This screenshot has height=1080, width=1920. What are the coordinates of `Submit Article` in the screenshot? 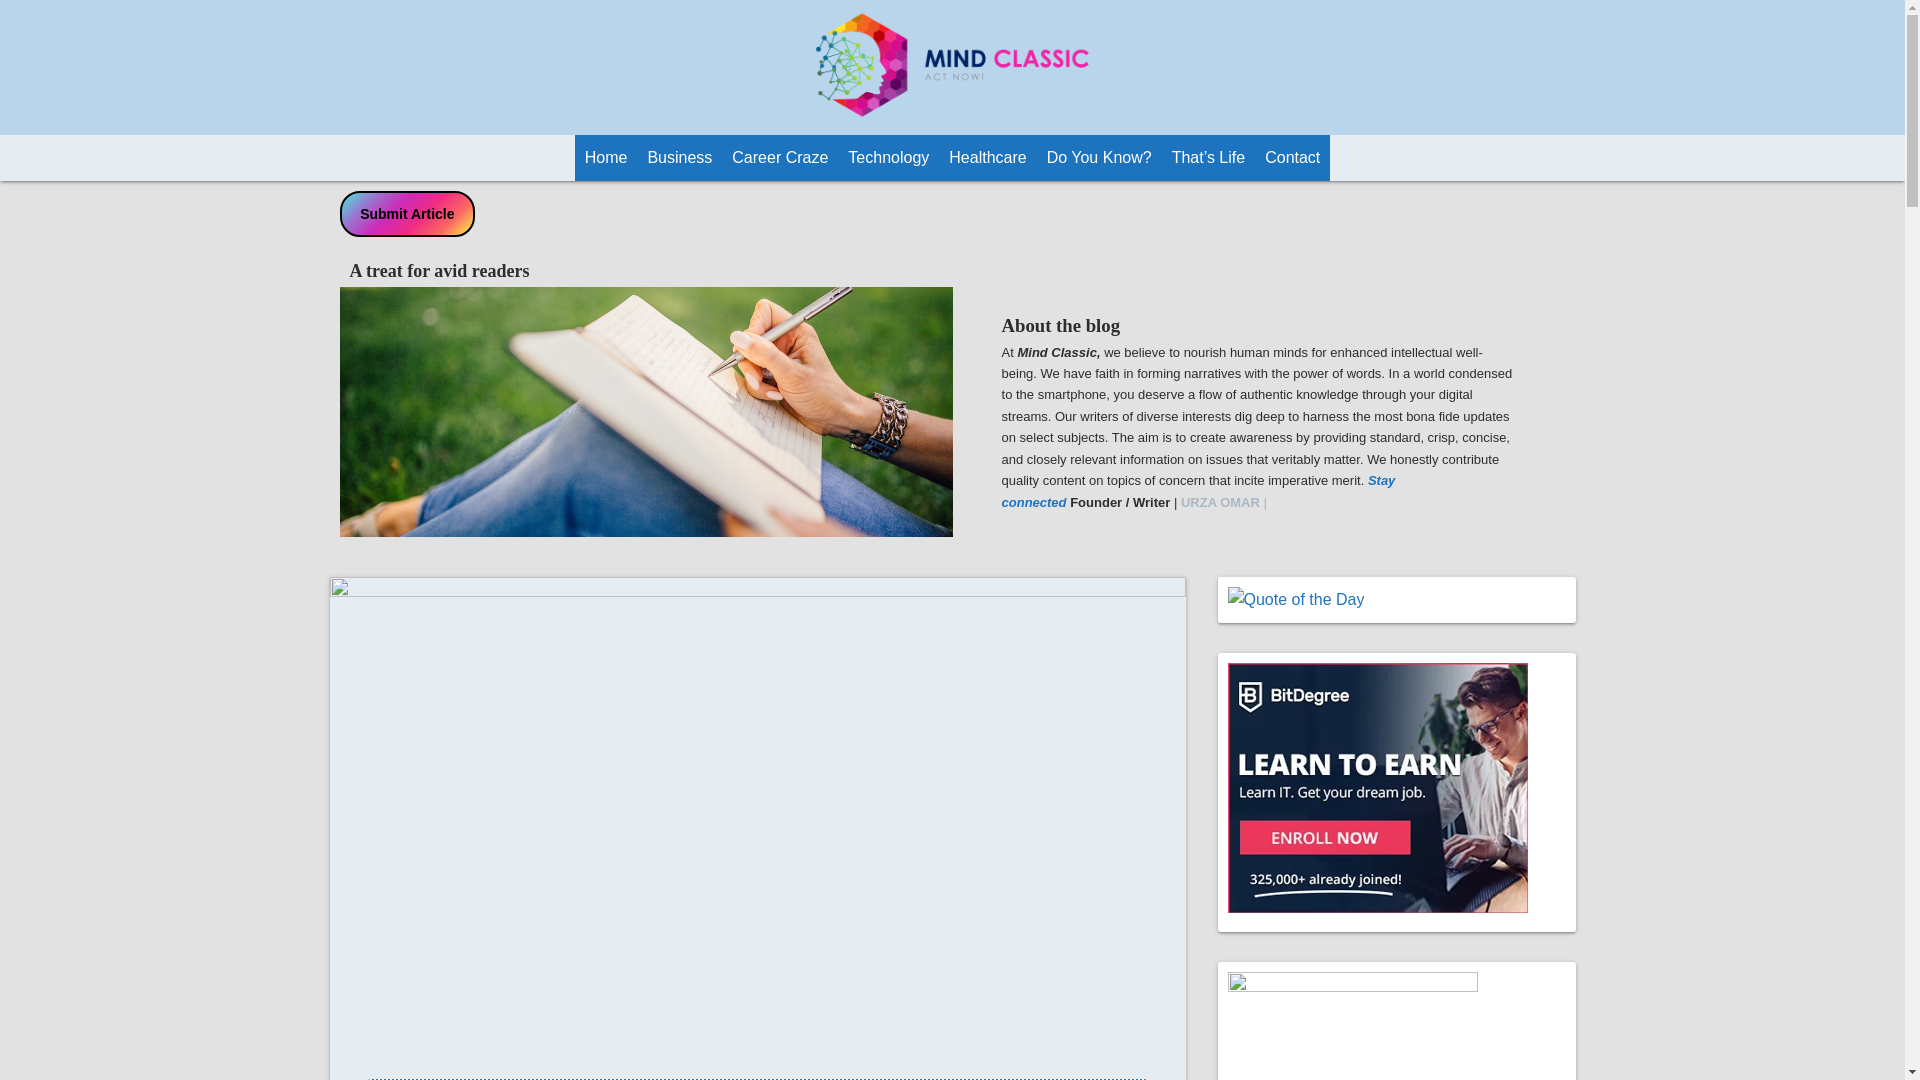 It's located at (408, 214).